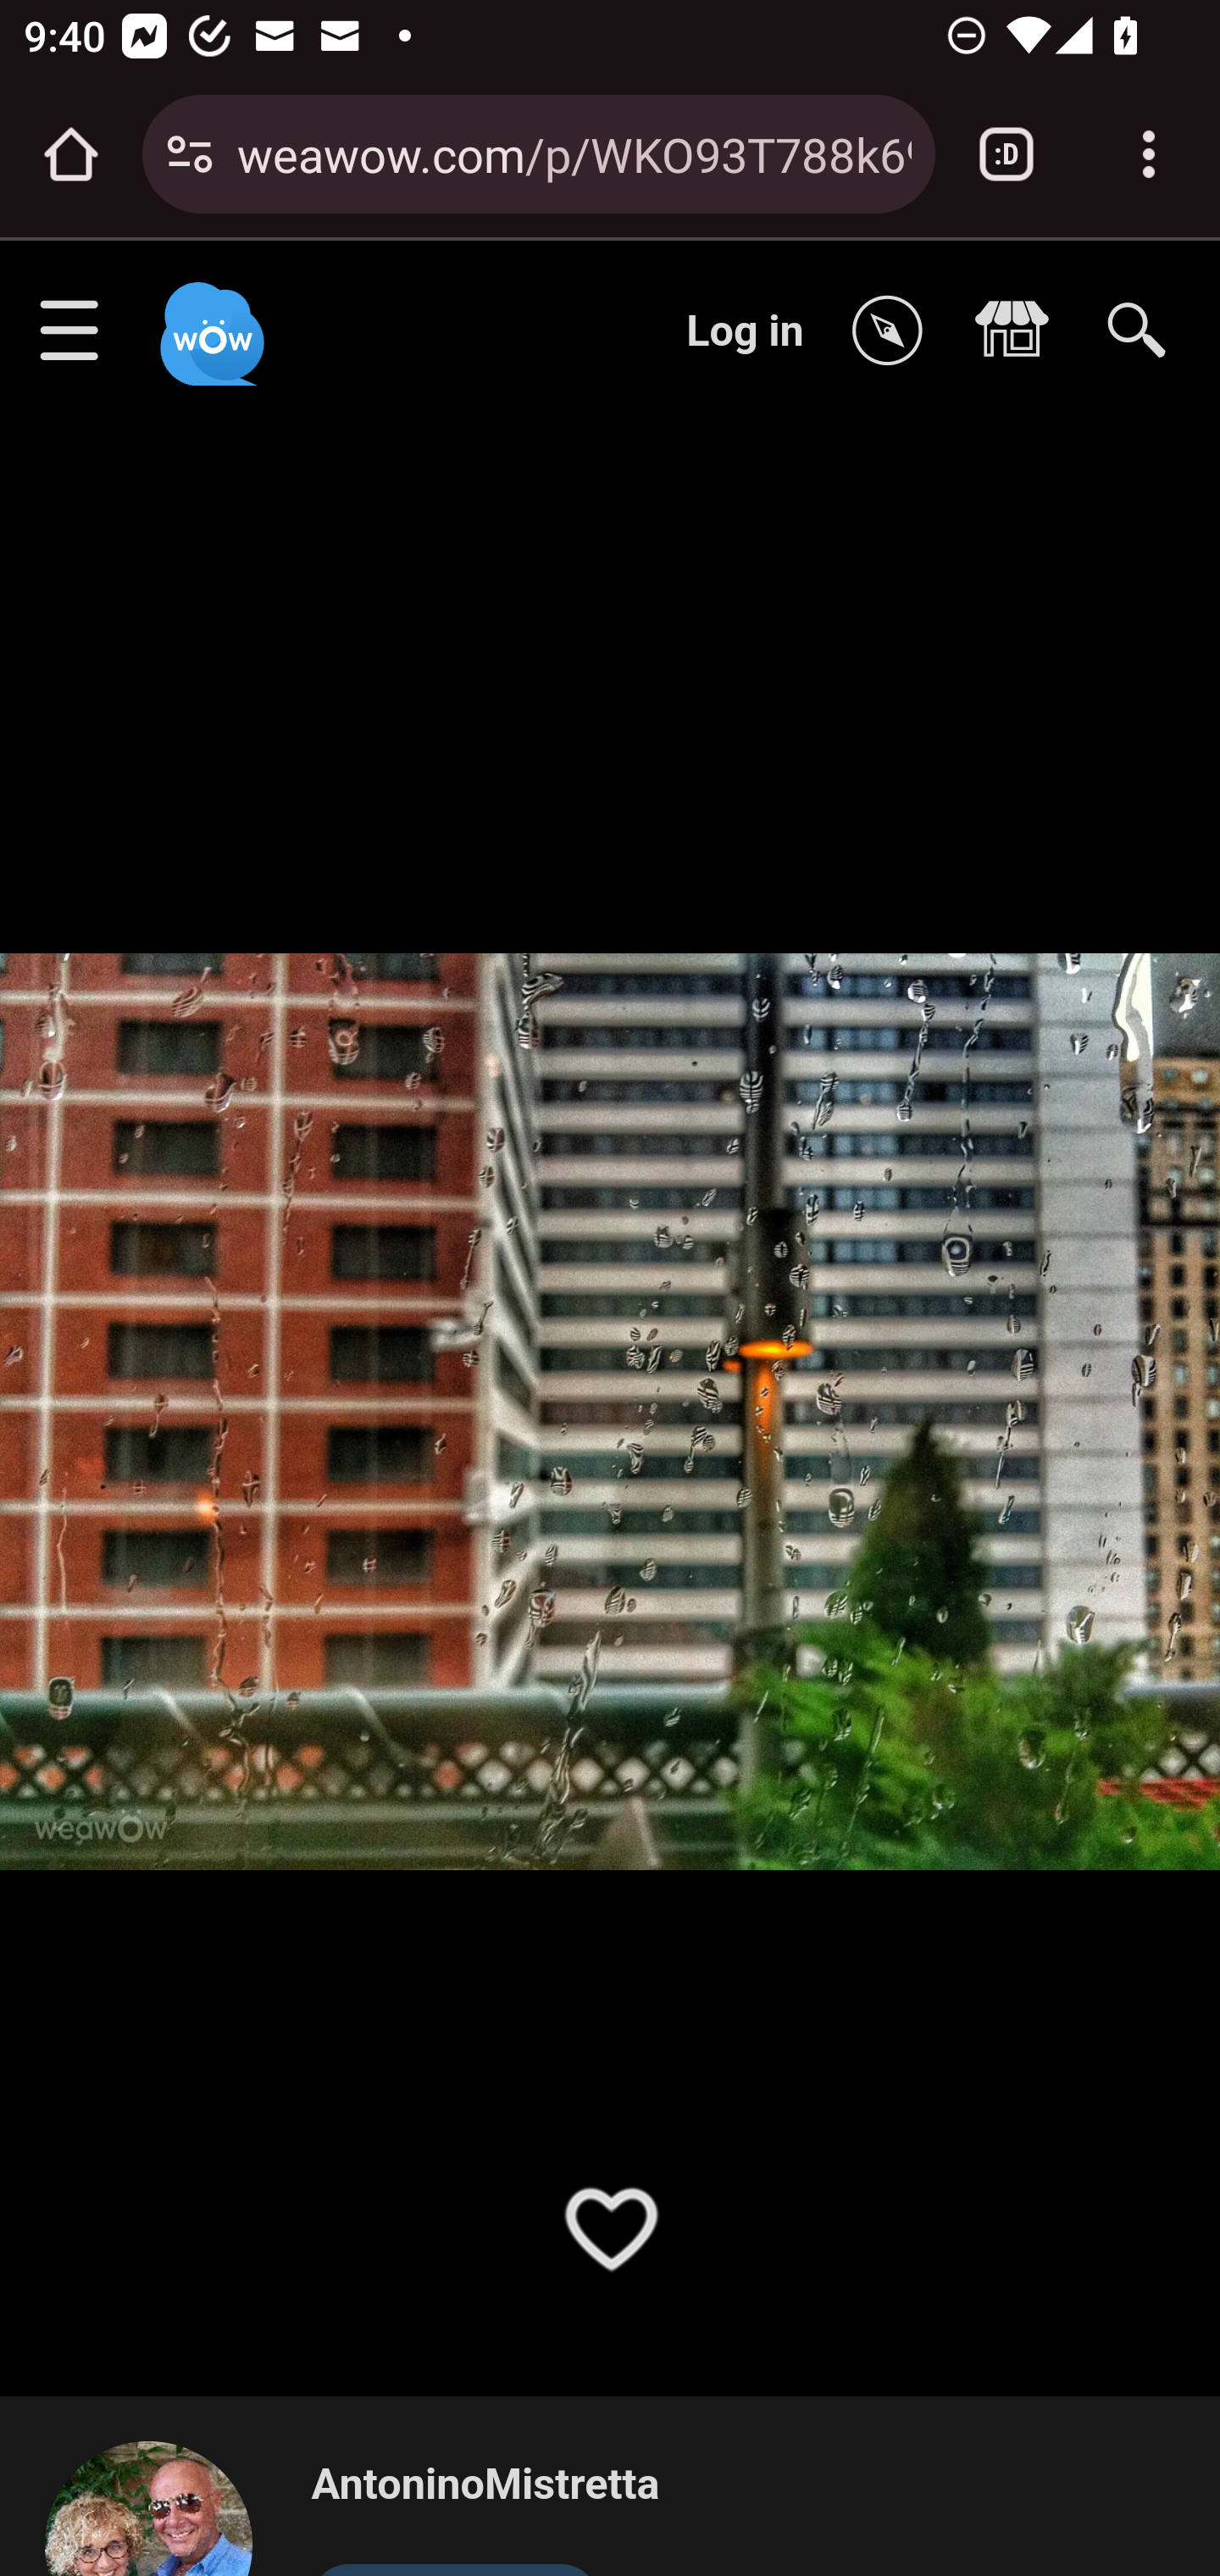  Describe the element at coordinates (163, 2507) in the screenshot. I see `AntoninoMistretta` at that location.